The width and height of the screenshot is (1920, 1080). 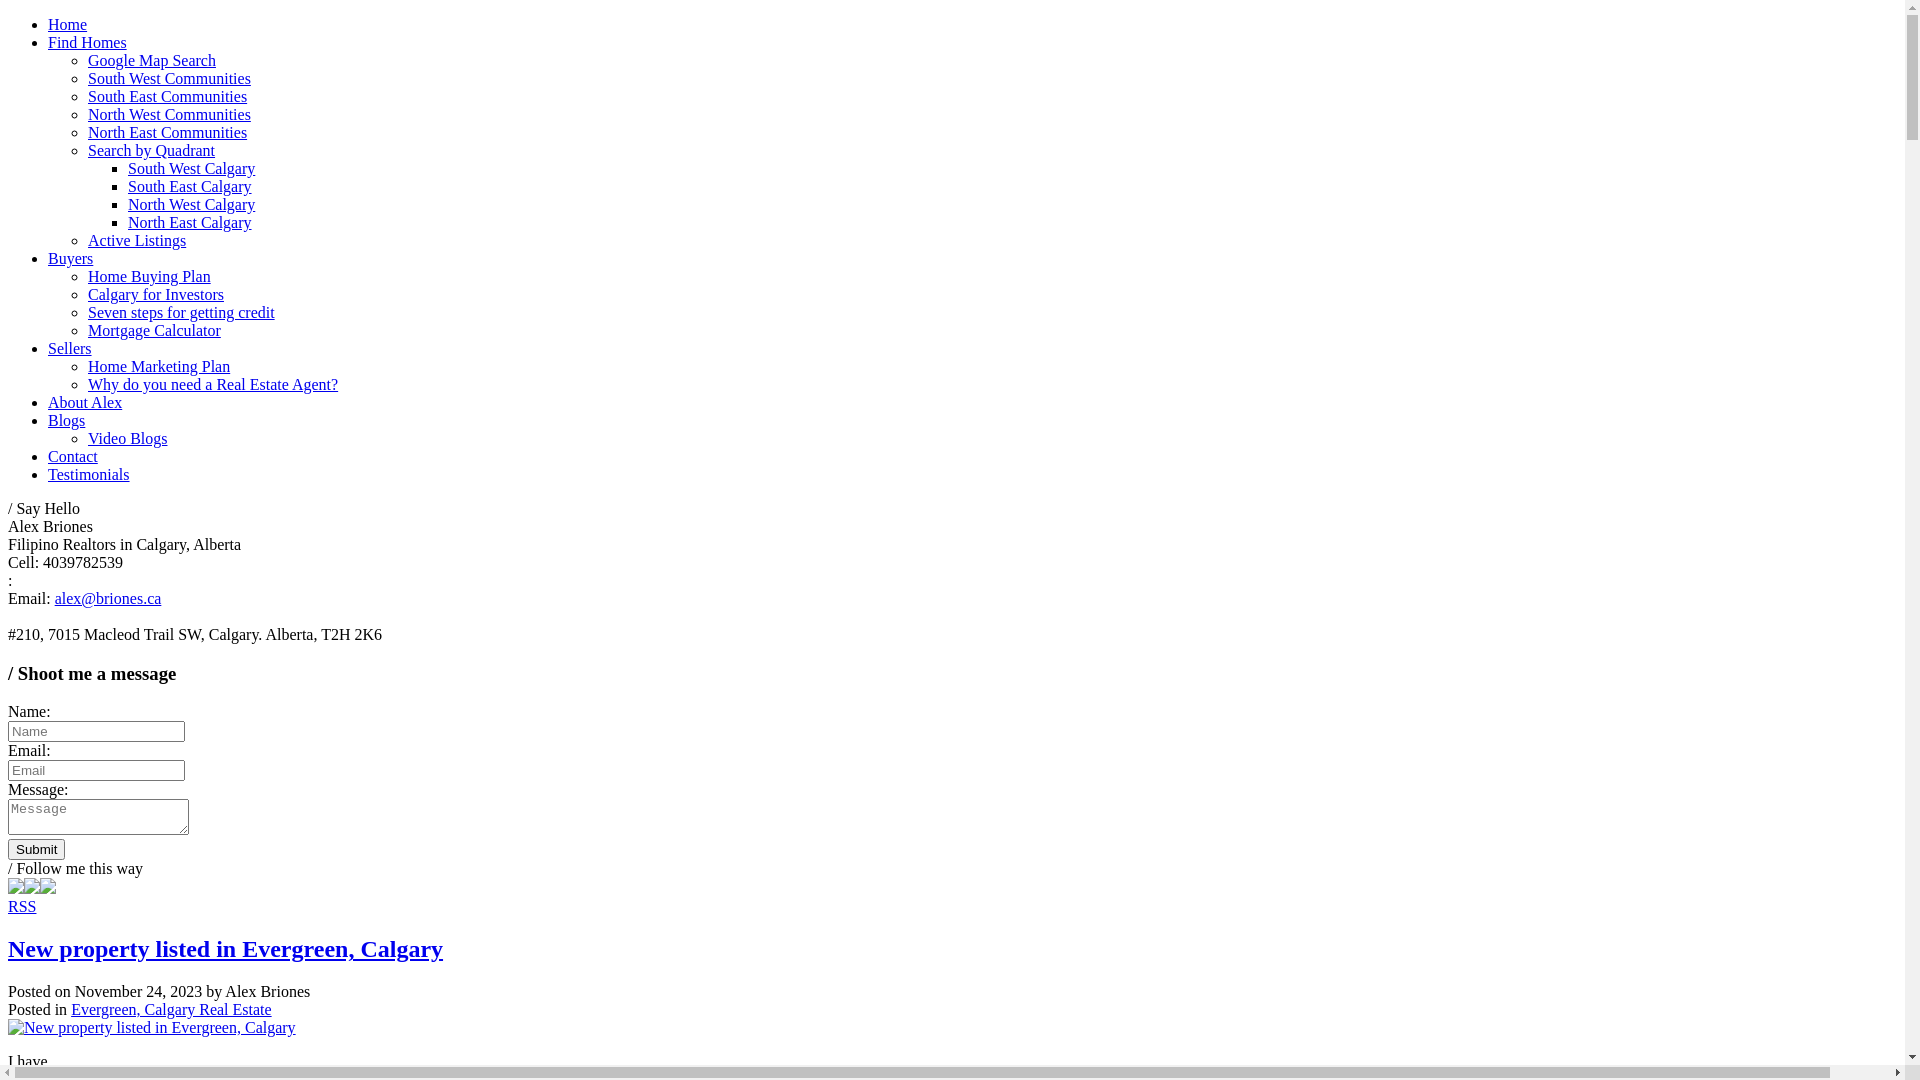 What do you see at coordinates (170, 114) in the screenshot?
I see `North West Communities` at bounding box center [170, 114].